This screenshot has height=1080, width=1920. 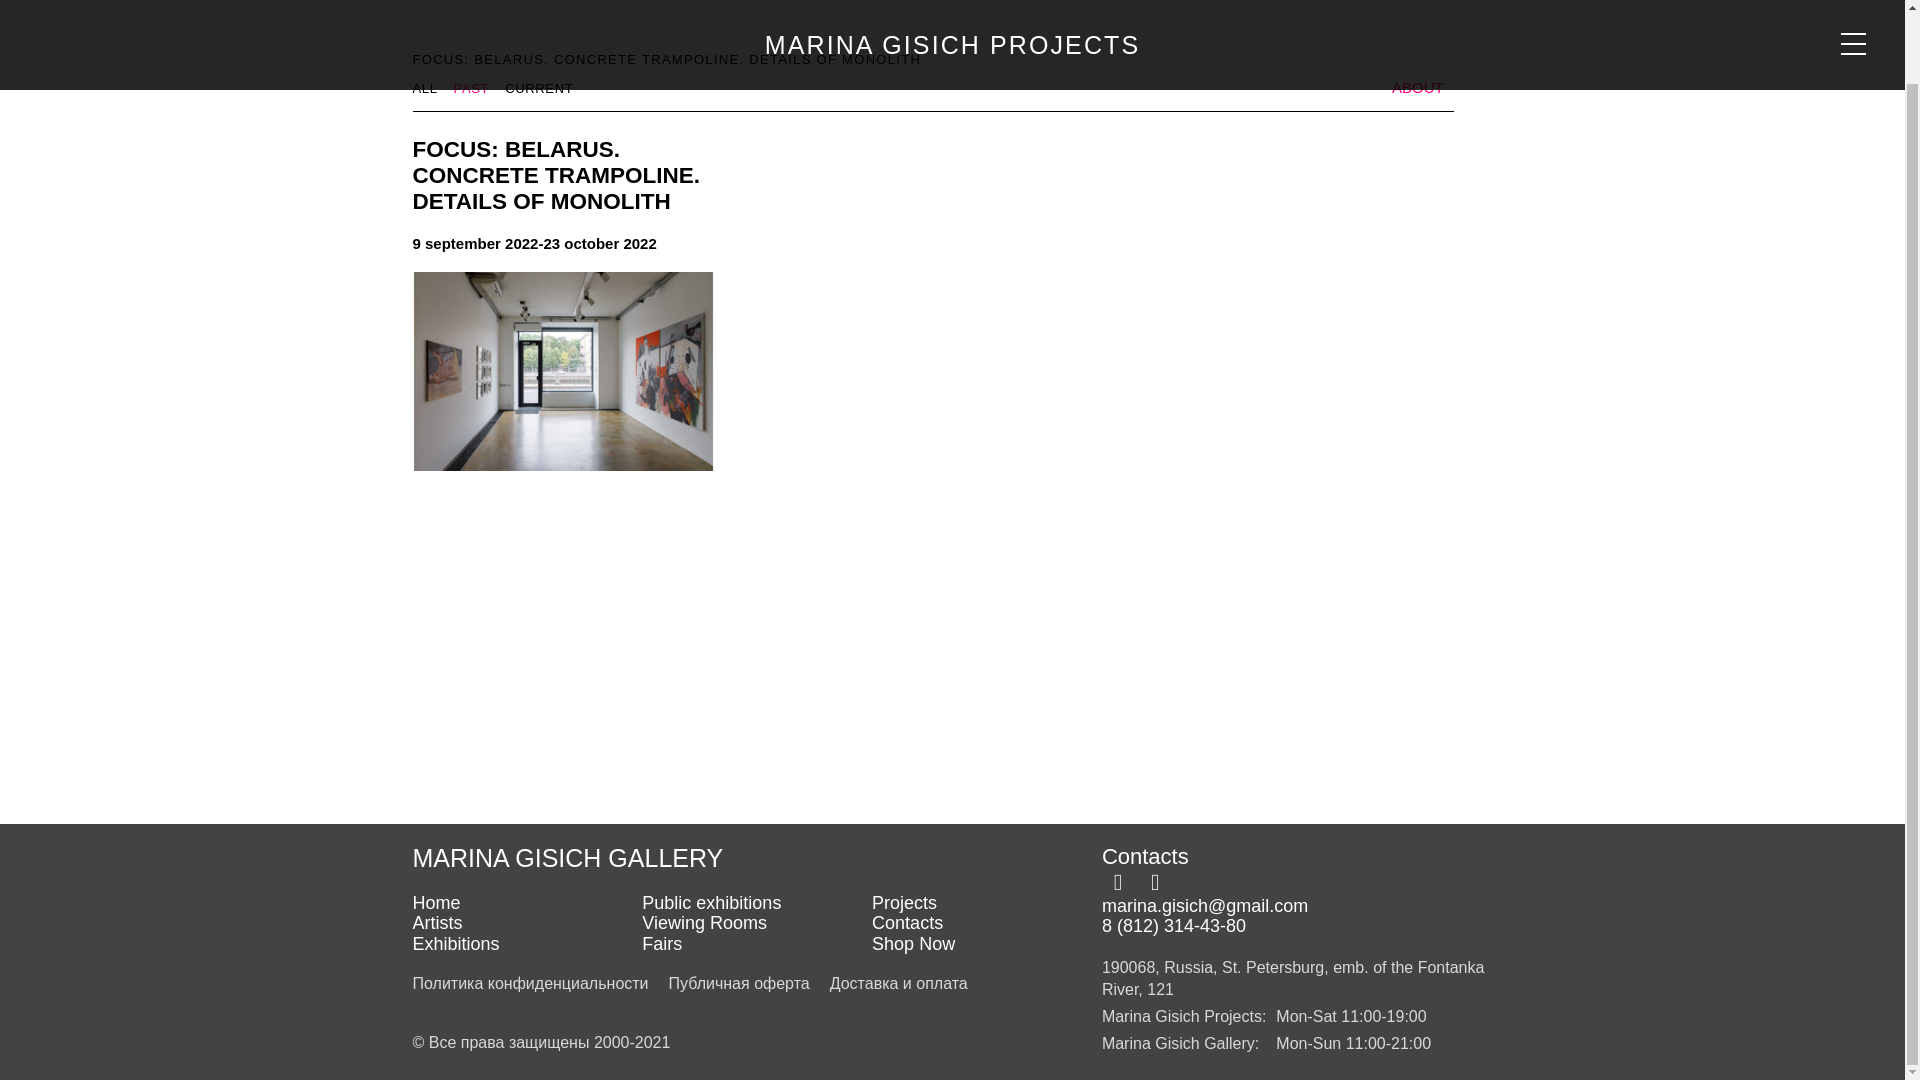 What do you see at coordinates (1154, 882) in the screenshot?
I see `Telegram` at bounding box center [1154, 882].